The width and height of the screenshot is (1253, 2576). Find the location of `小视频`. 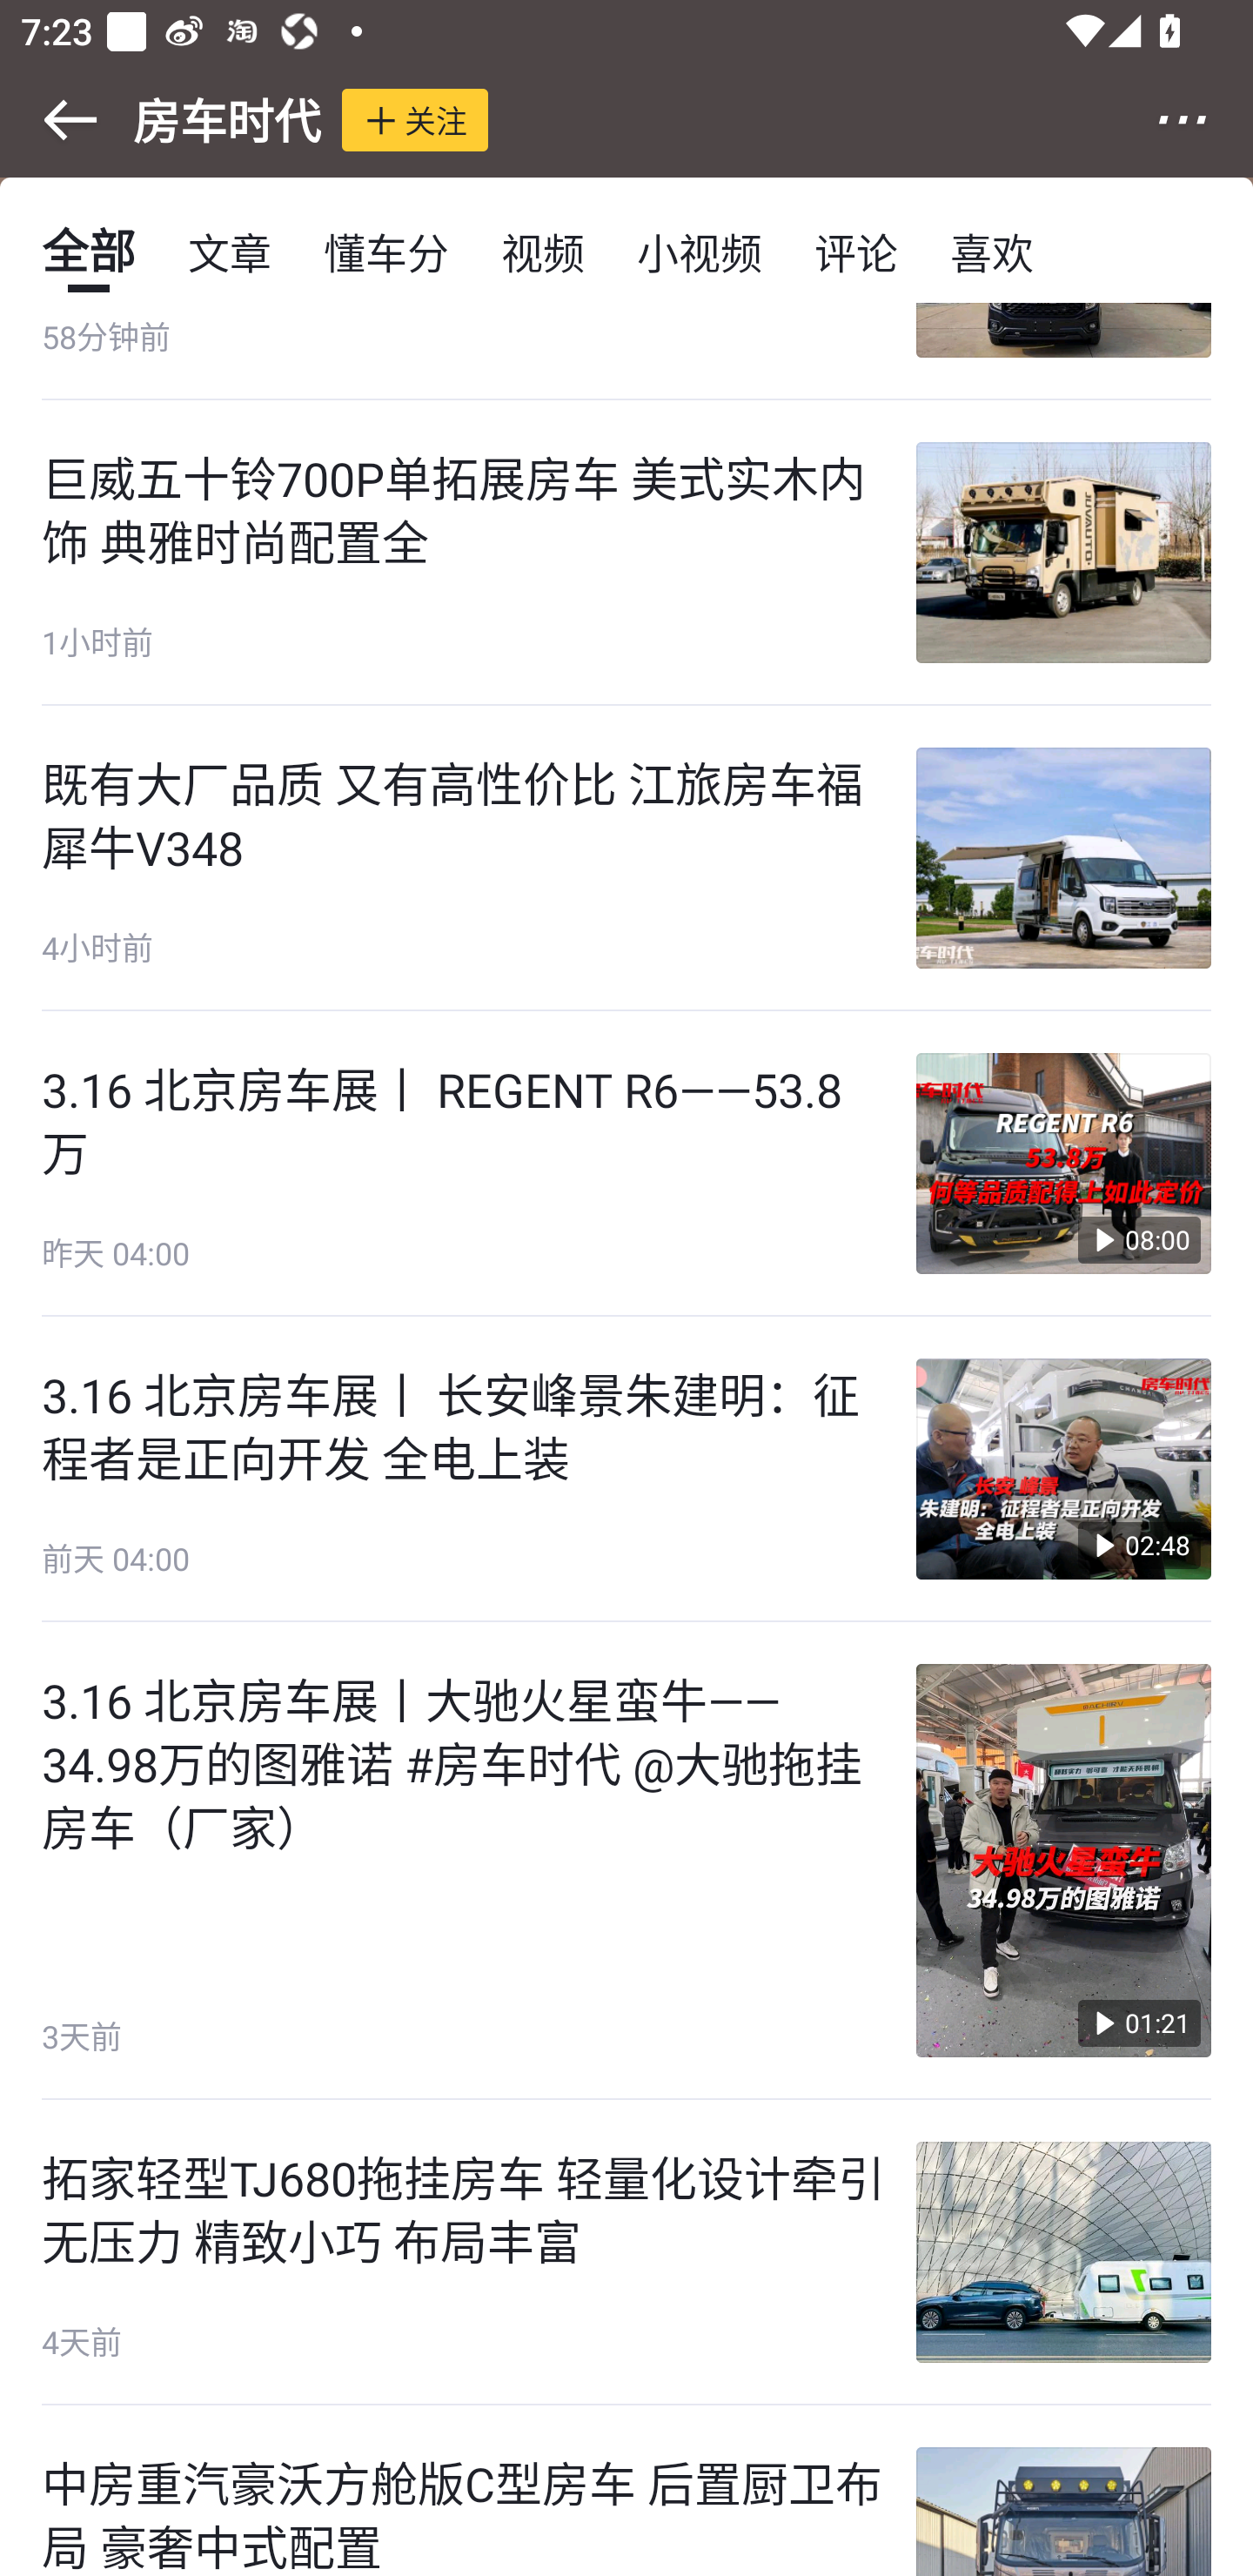

小视频 is located at coordinates (699, 251).